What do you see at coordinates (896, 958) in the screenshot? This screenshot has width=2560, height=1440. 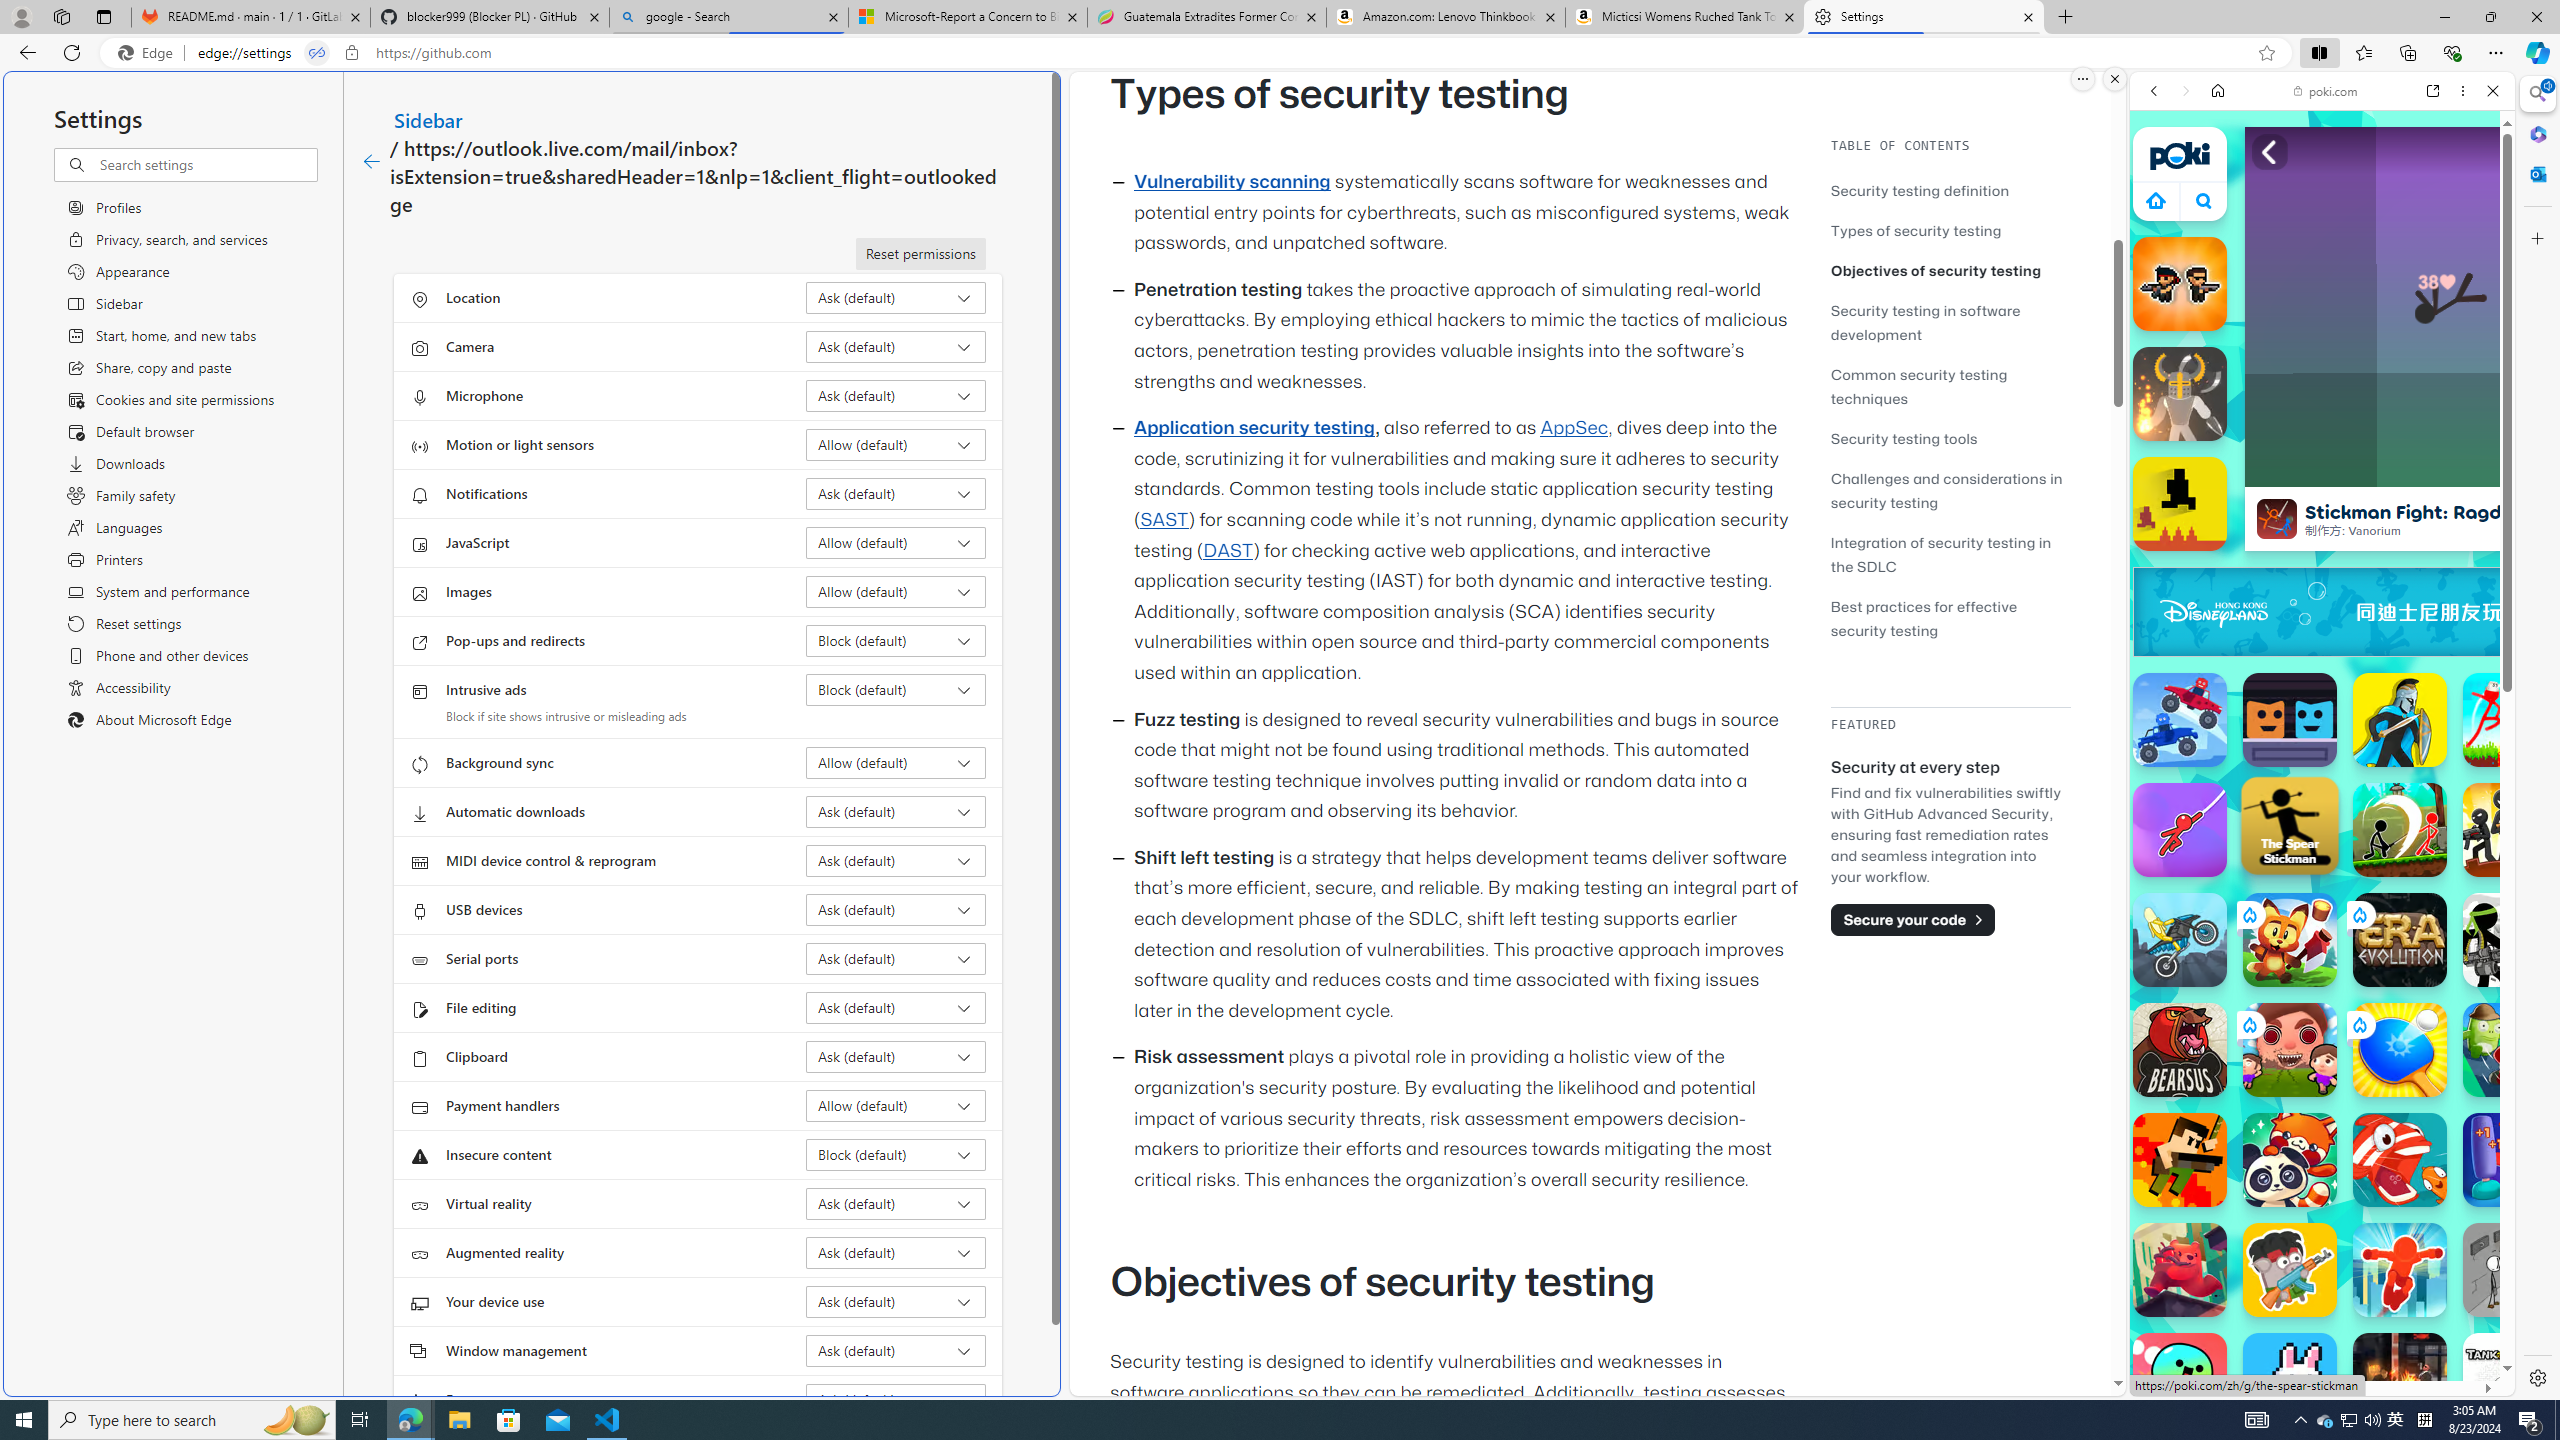 I see `Serial ports Ask (default)` at bounding box center [896, 958].